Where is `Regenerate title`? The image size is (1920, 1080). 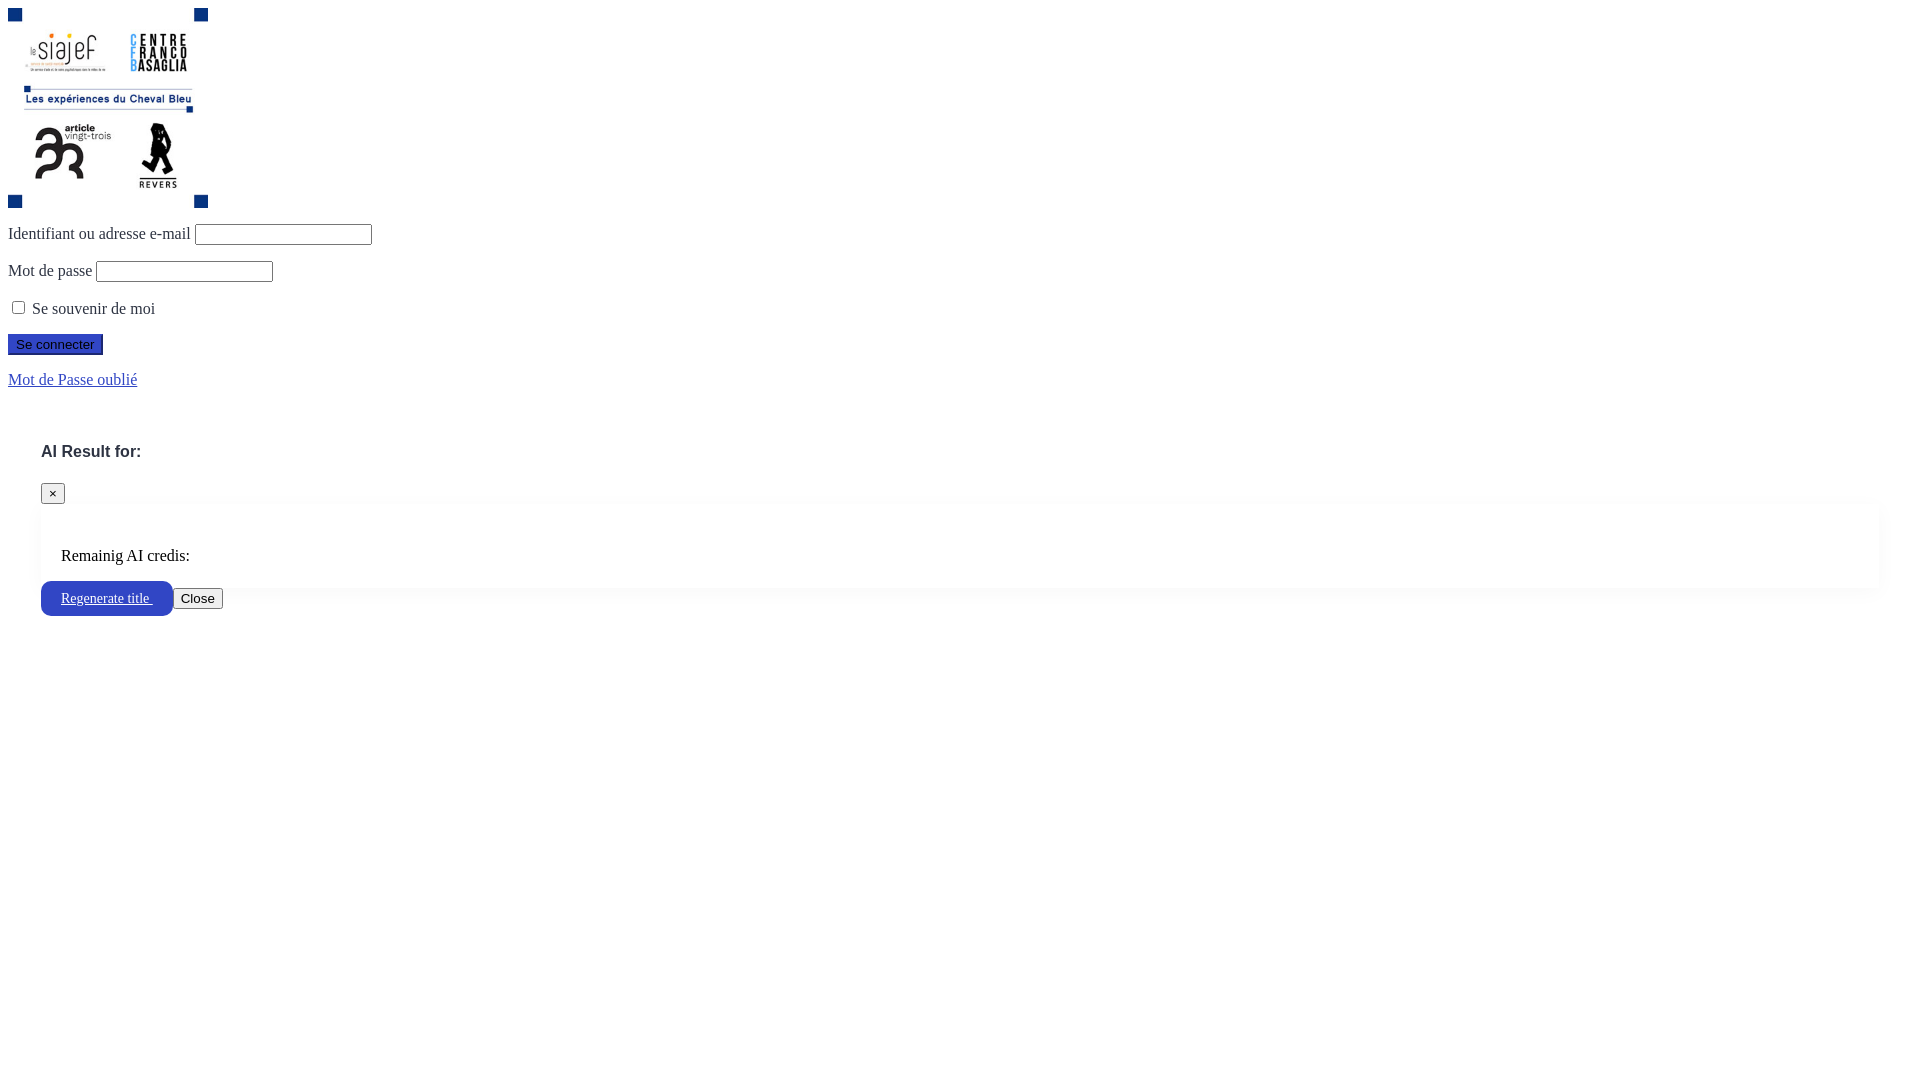 Regenerate title is located at coordinates (107, 598).